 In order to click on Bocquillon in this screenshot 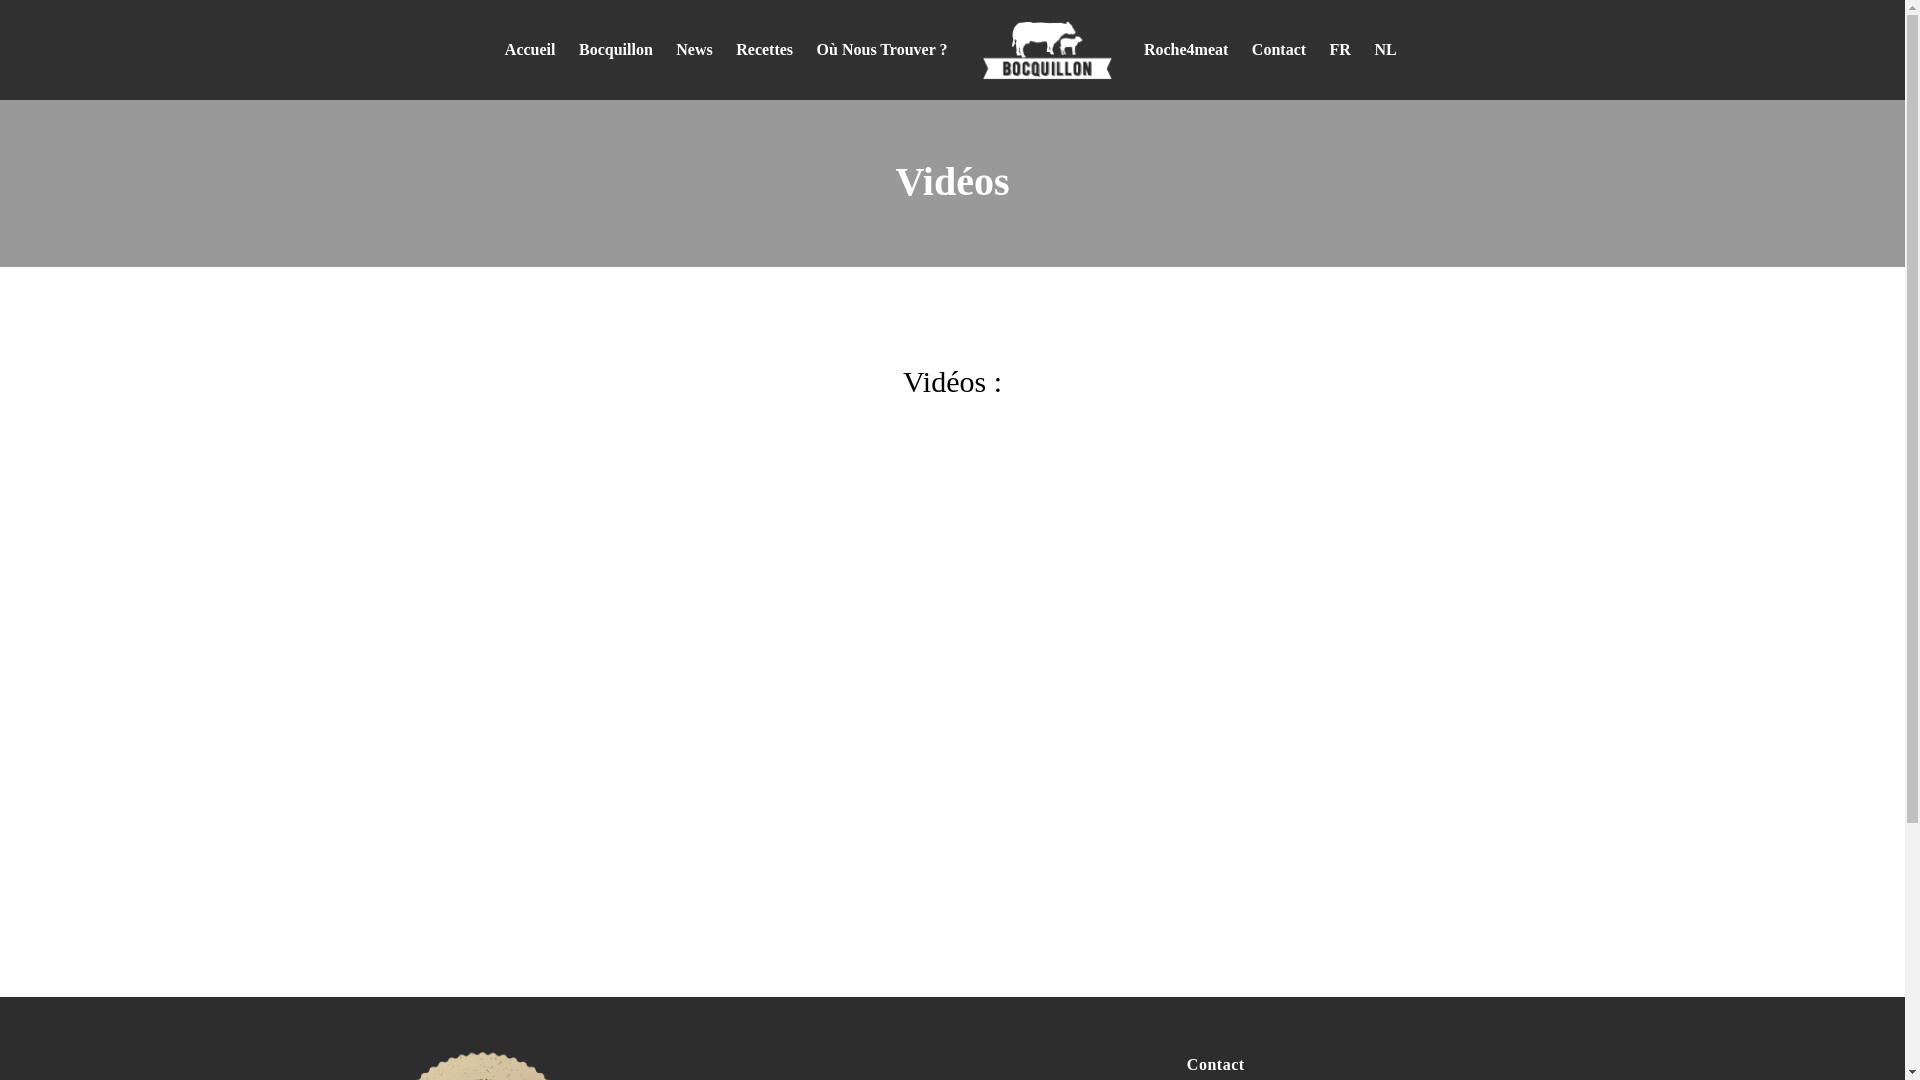, I will do `click(616, 50)`.